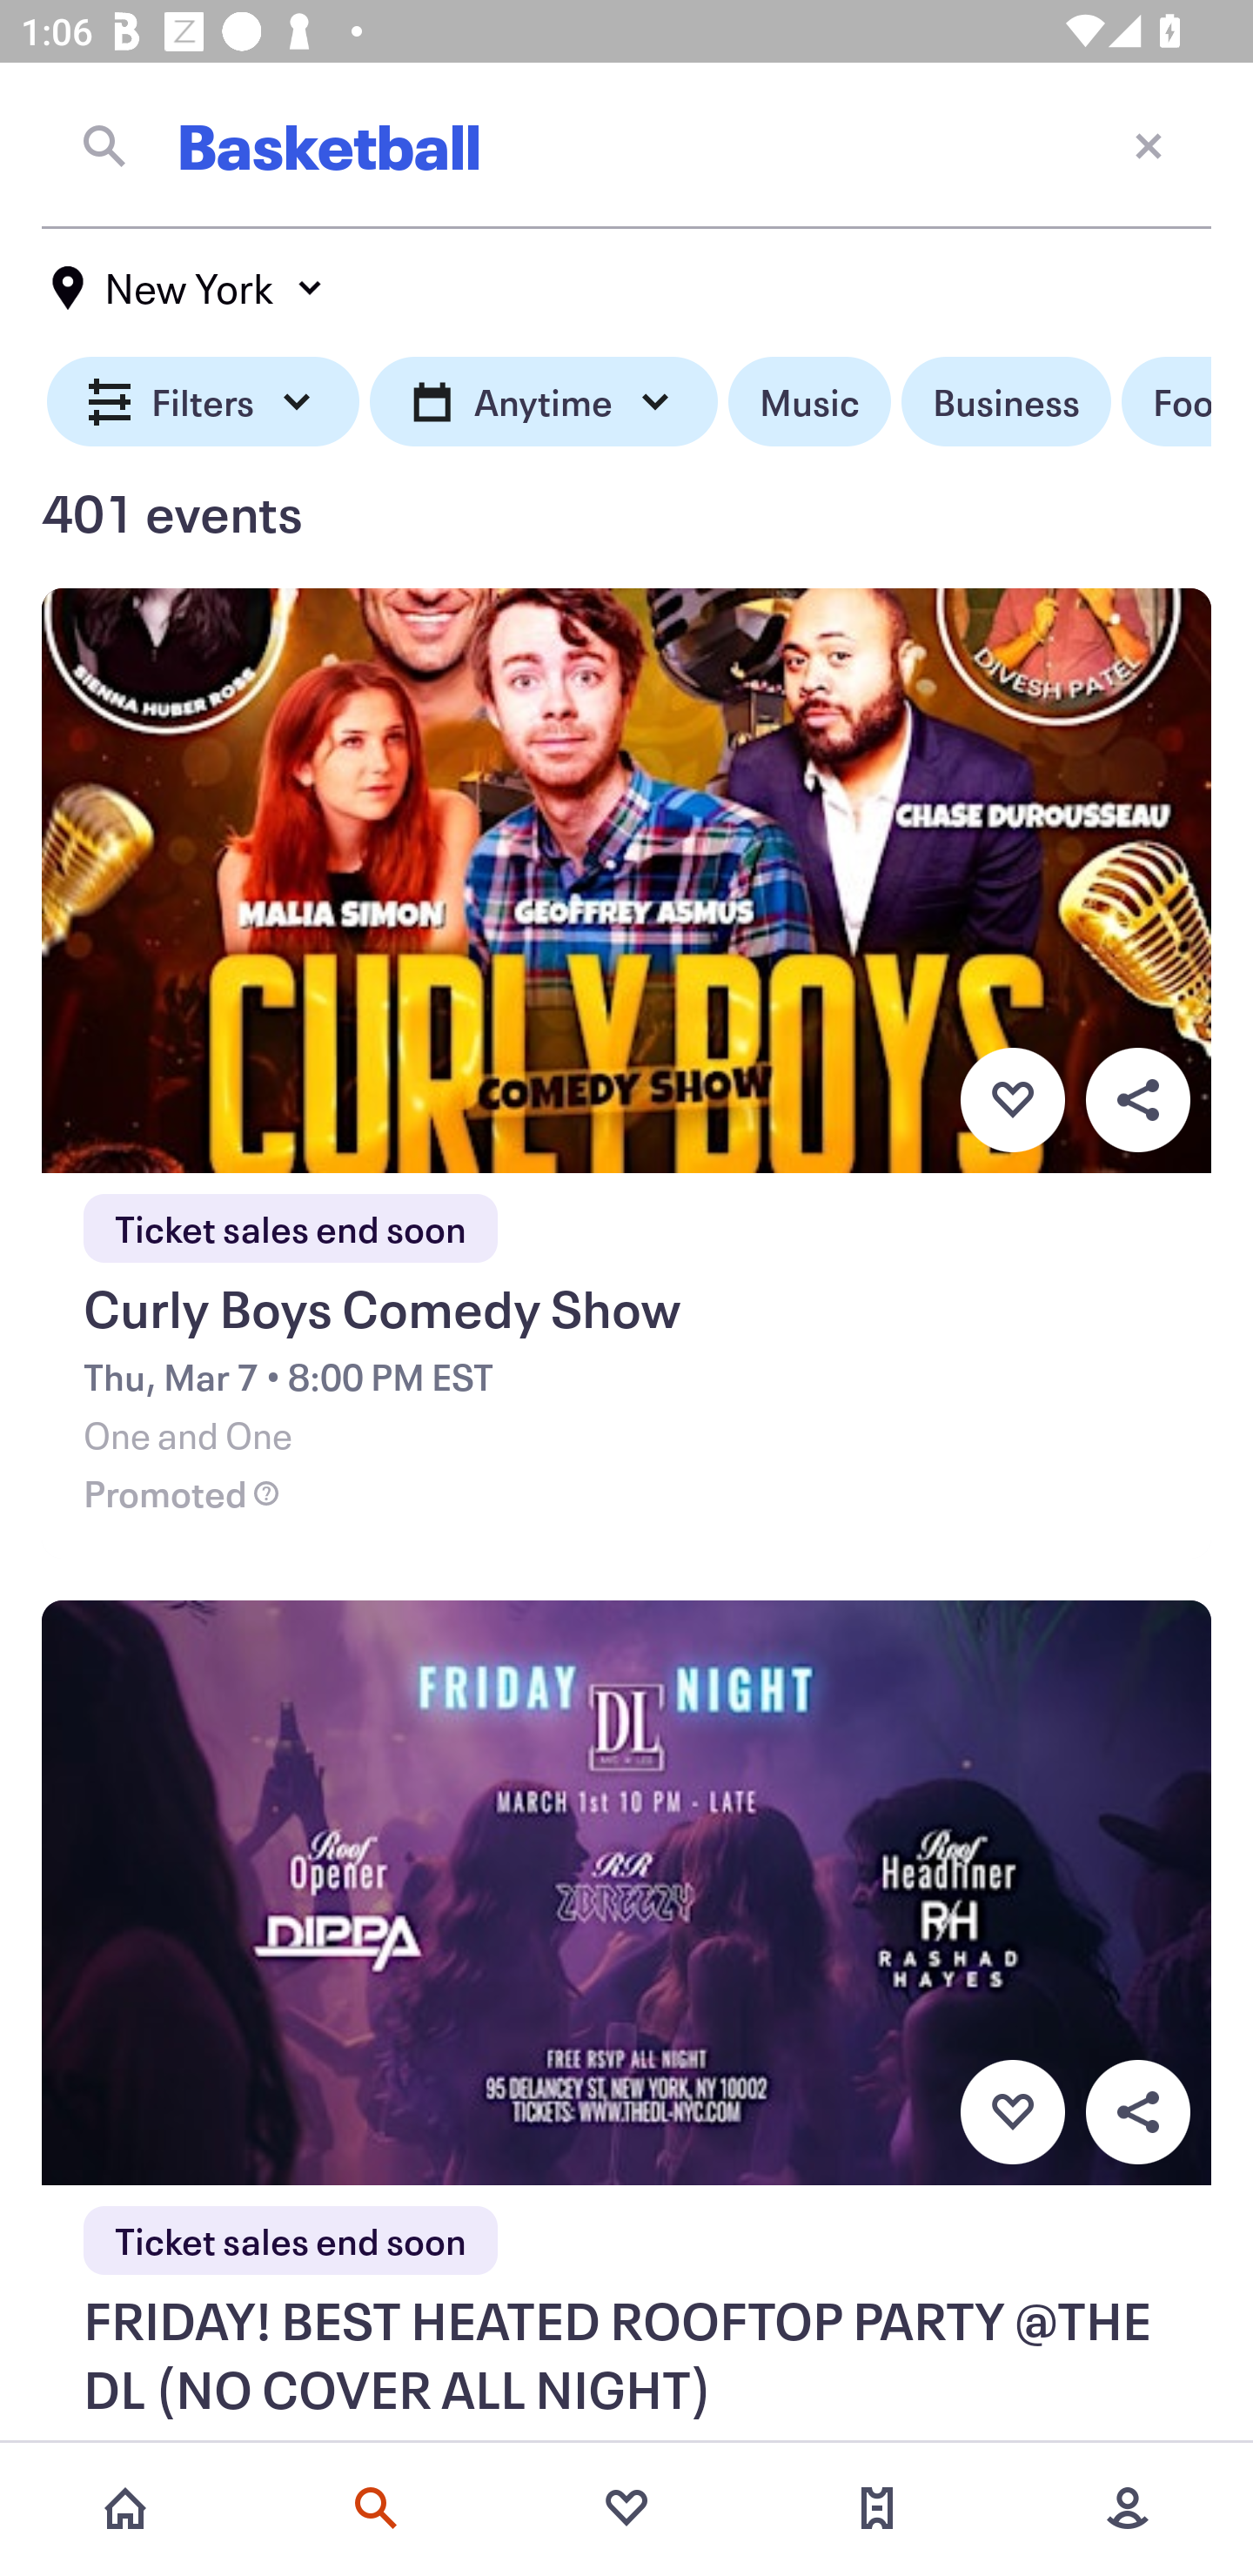 This screenshot has height=2576, width=1253. Describe the element at coordinates (1012, 2112) in the screenshot. I see `Favorite button` at that location.